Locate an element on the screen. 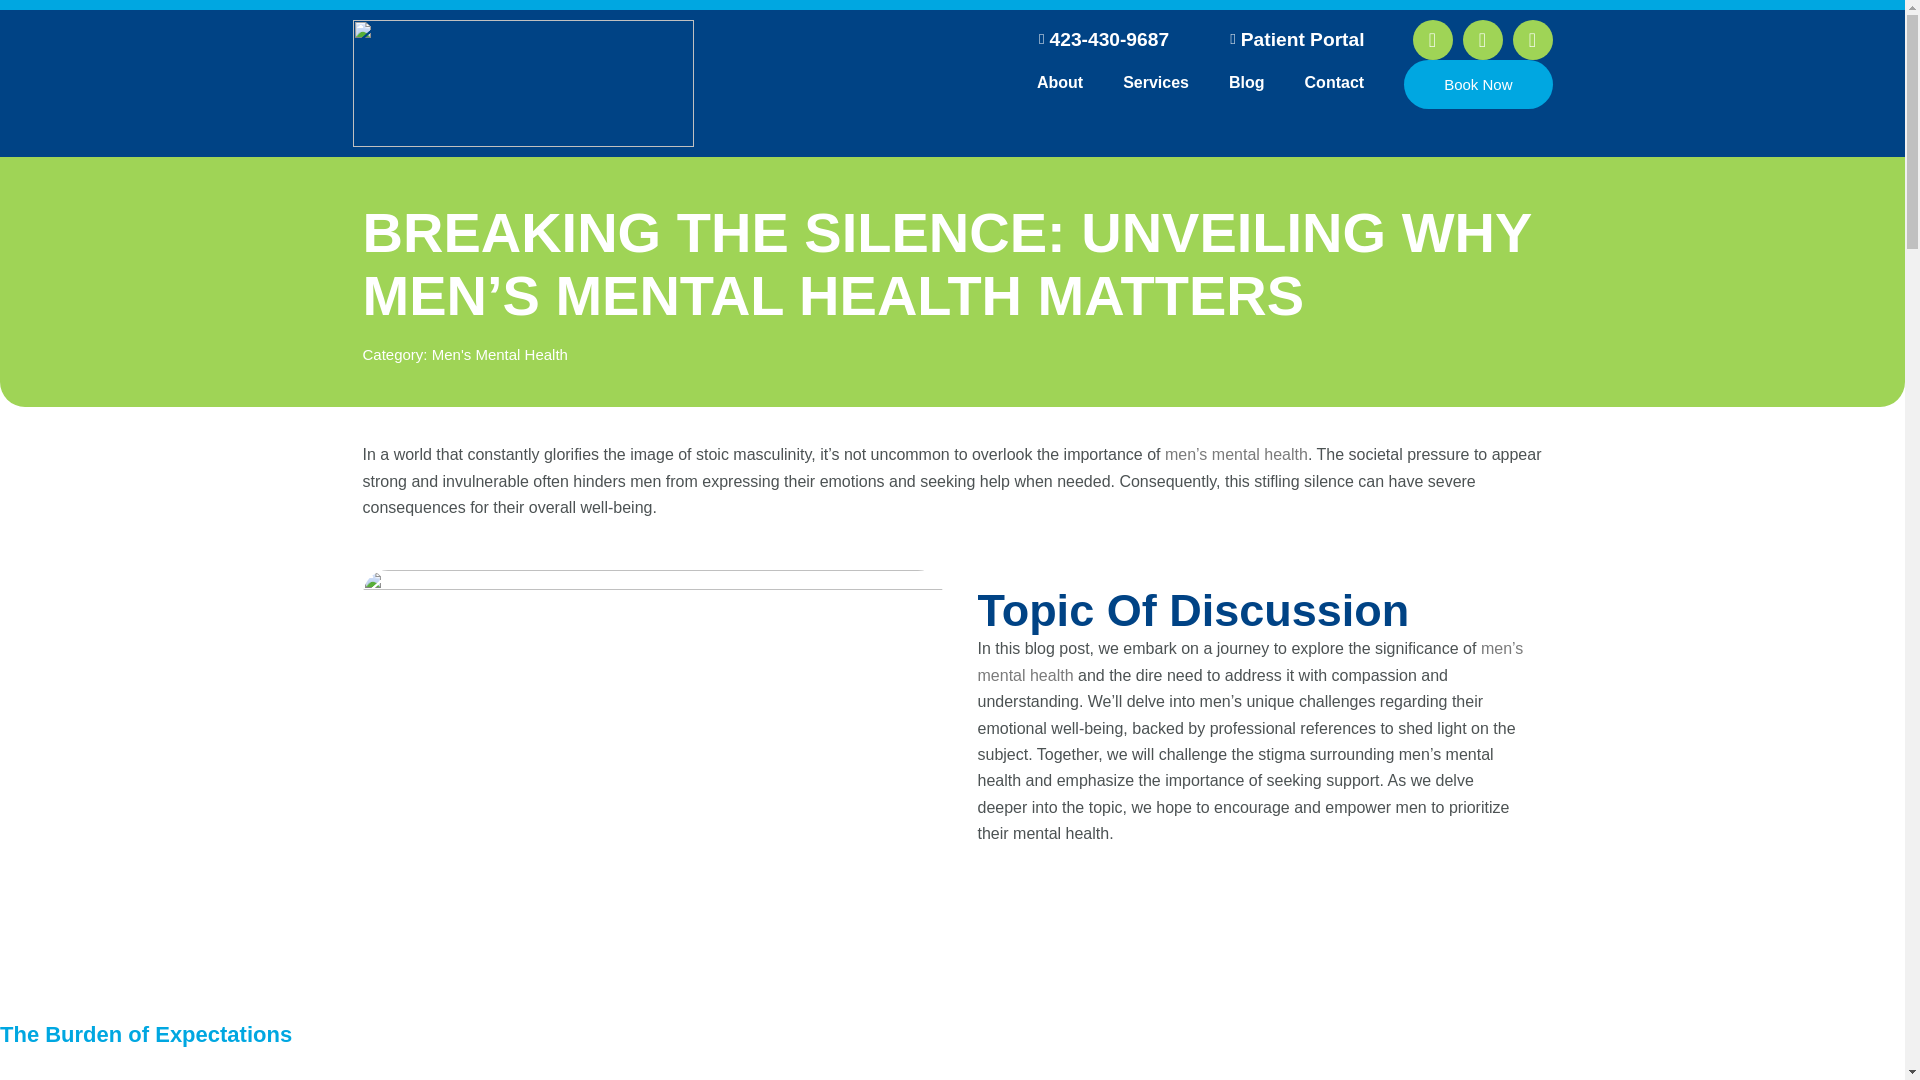 This screenshot has width=1920, height=1080. Instagram is located at coordinates (1481, 40).